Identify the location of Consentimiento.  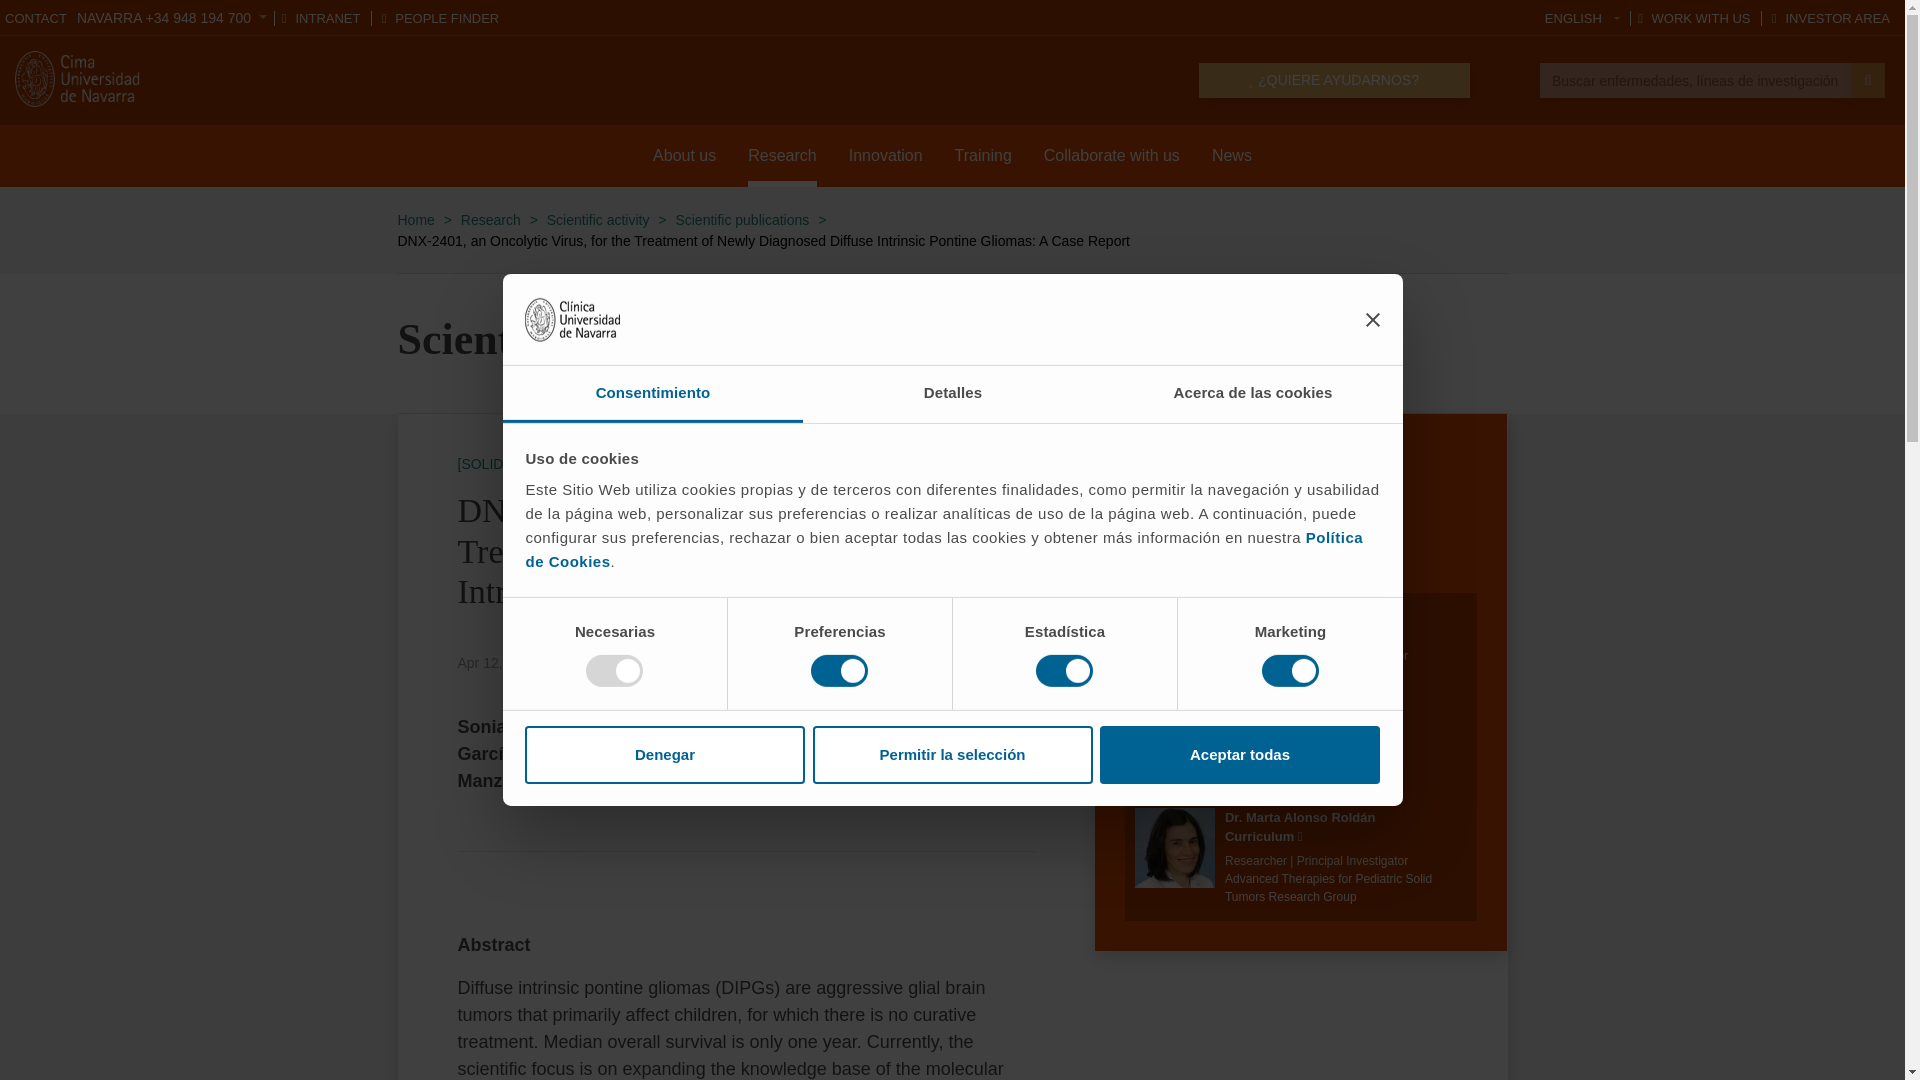
(652, 394).